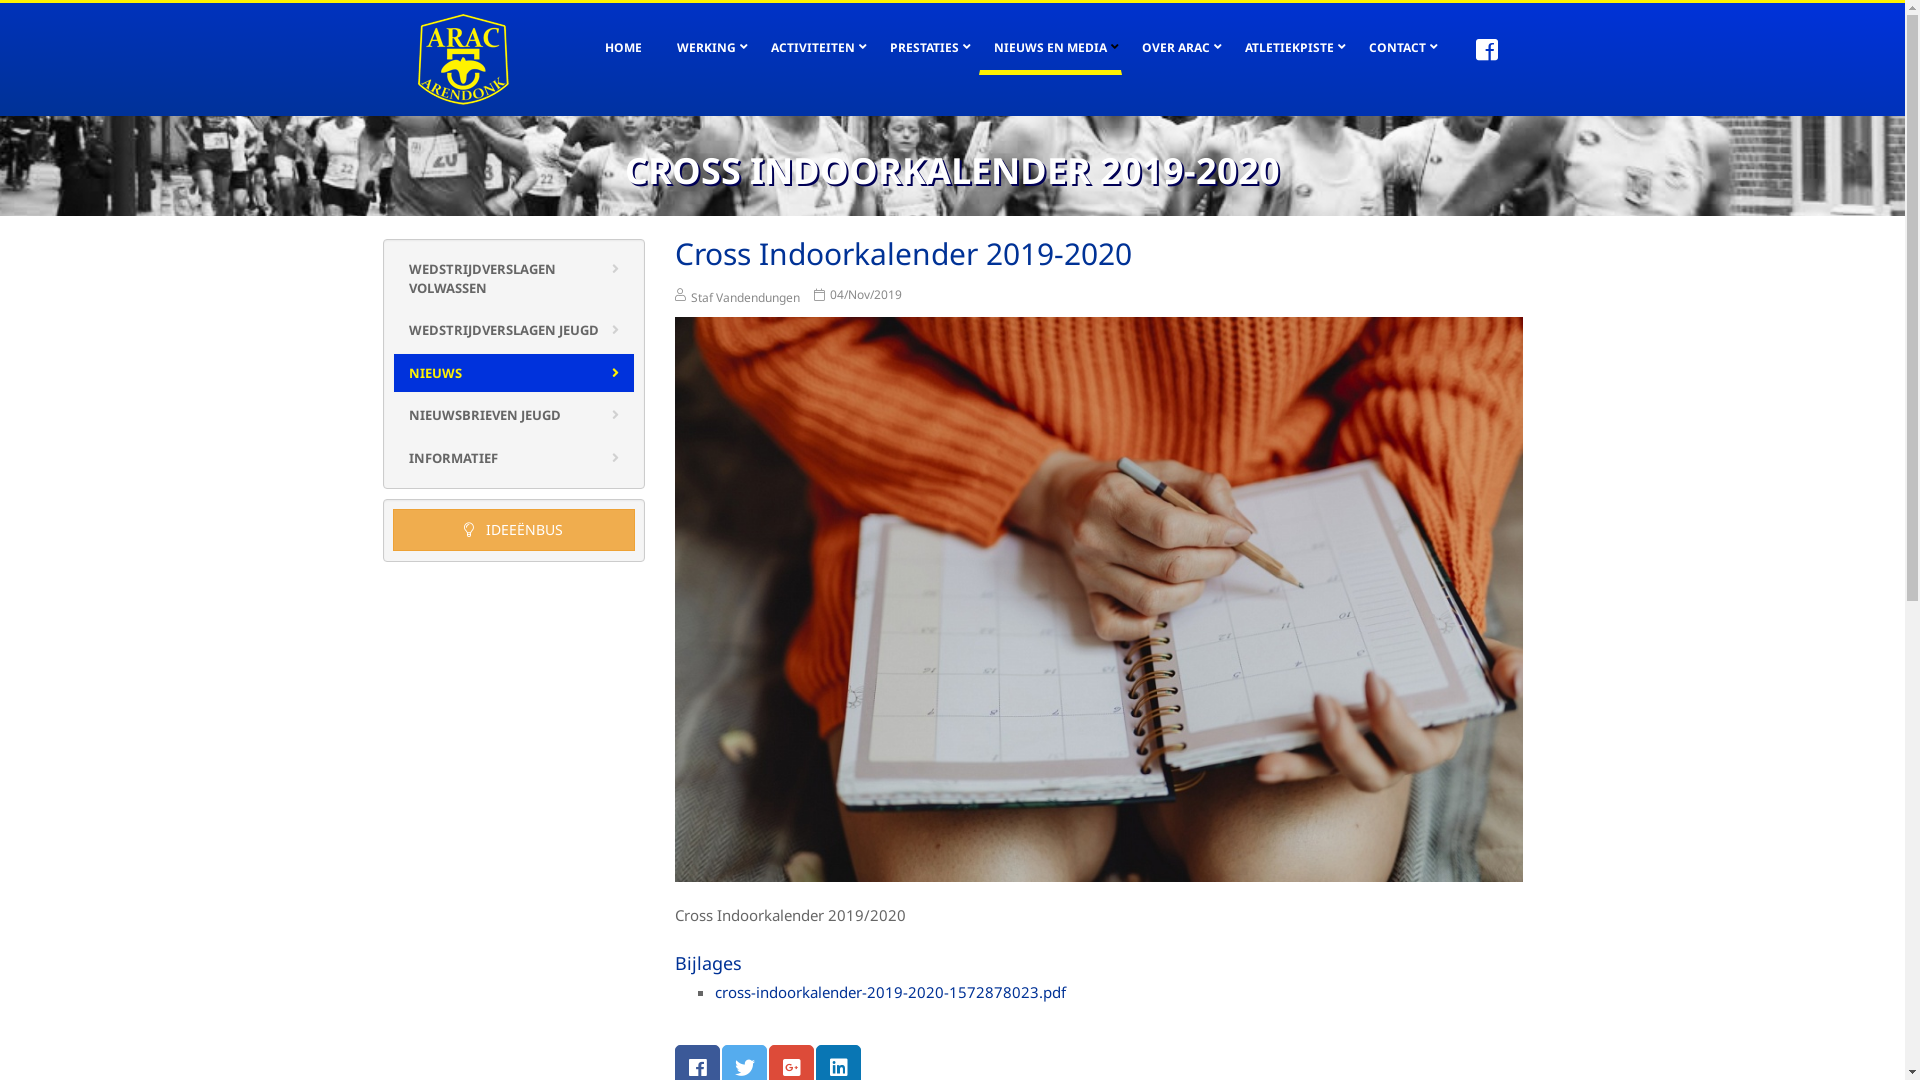  I want to click on NIEUWSBRIEVEN JEUGD, so click(514, 416).